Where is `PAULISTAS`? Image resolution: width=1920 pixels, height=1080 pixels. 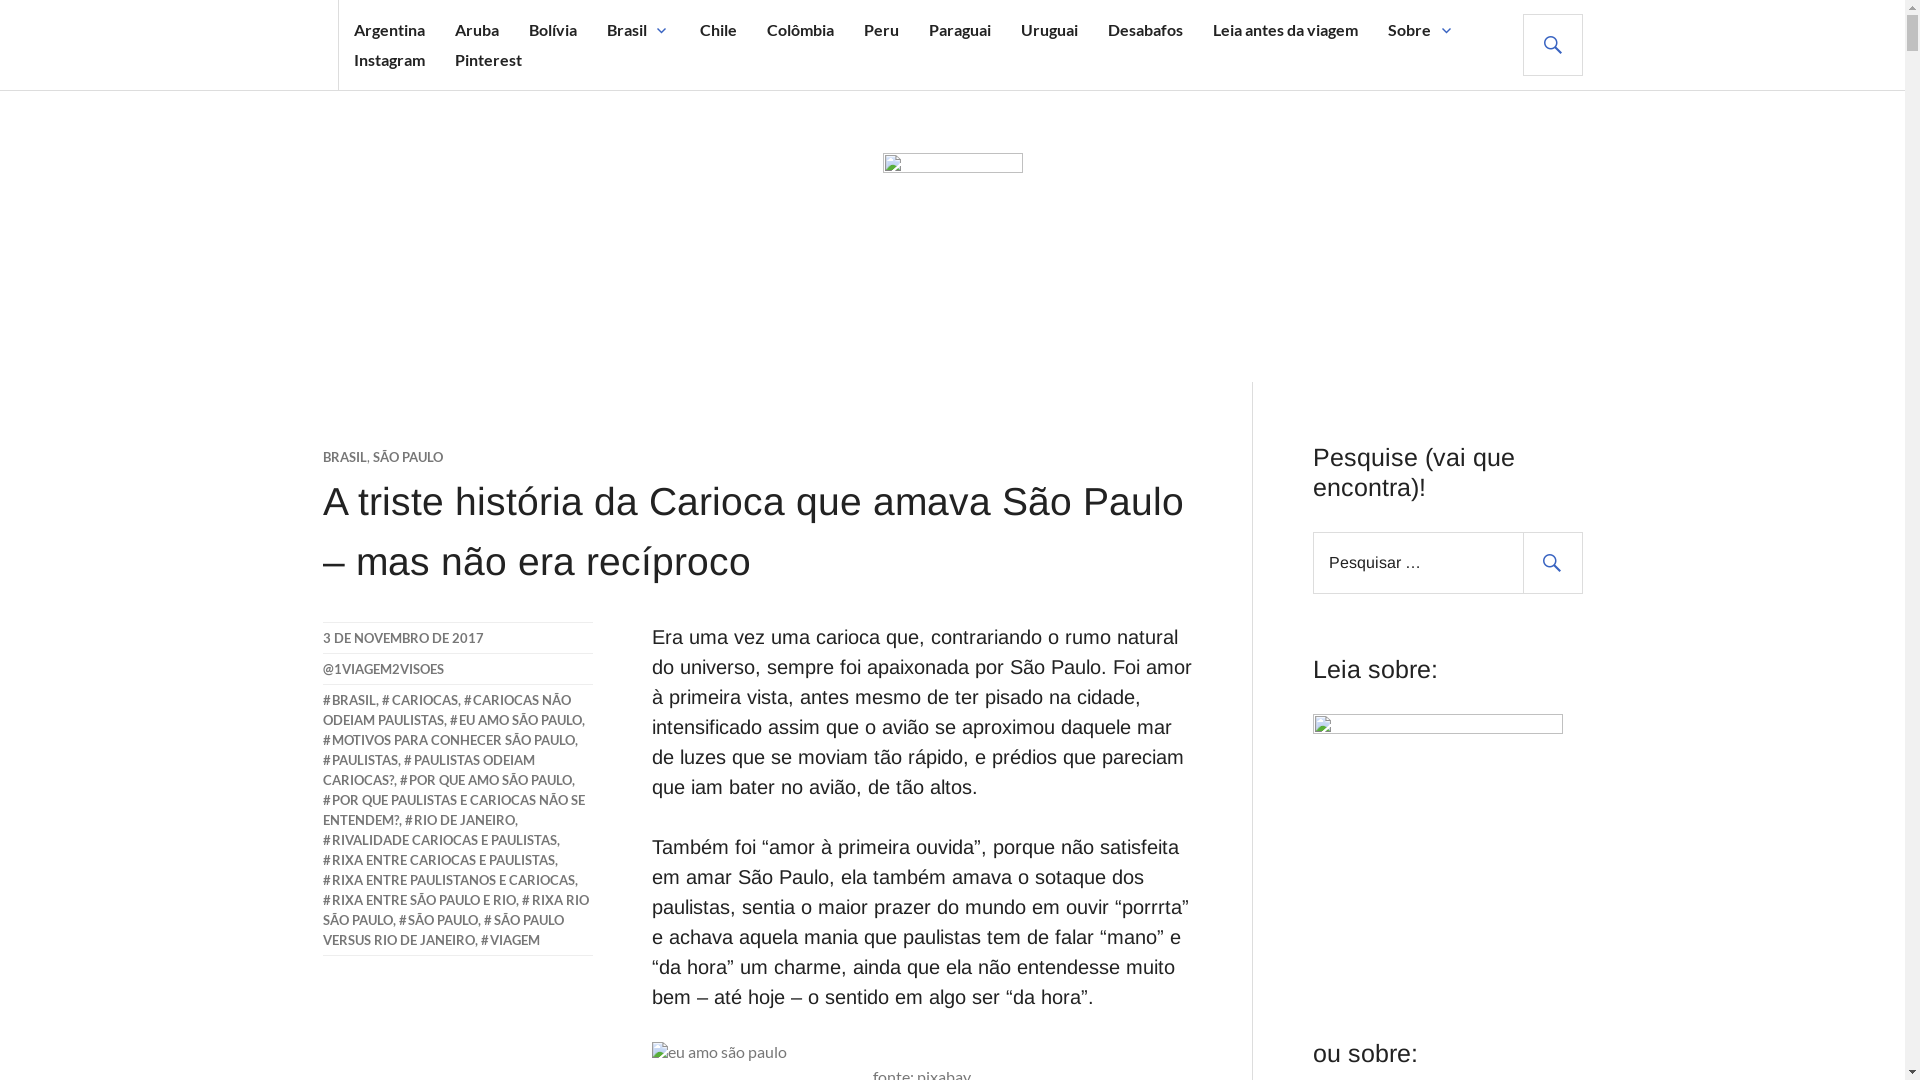 PAULISTAS is located at coordinates (360, 760).